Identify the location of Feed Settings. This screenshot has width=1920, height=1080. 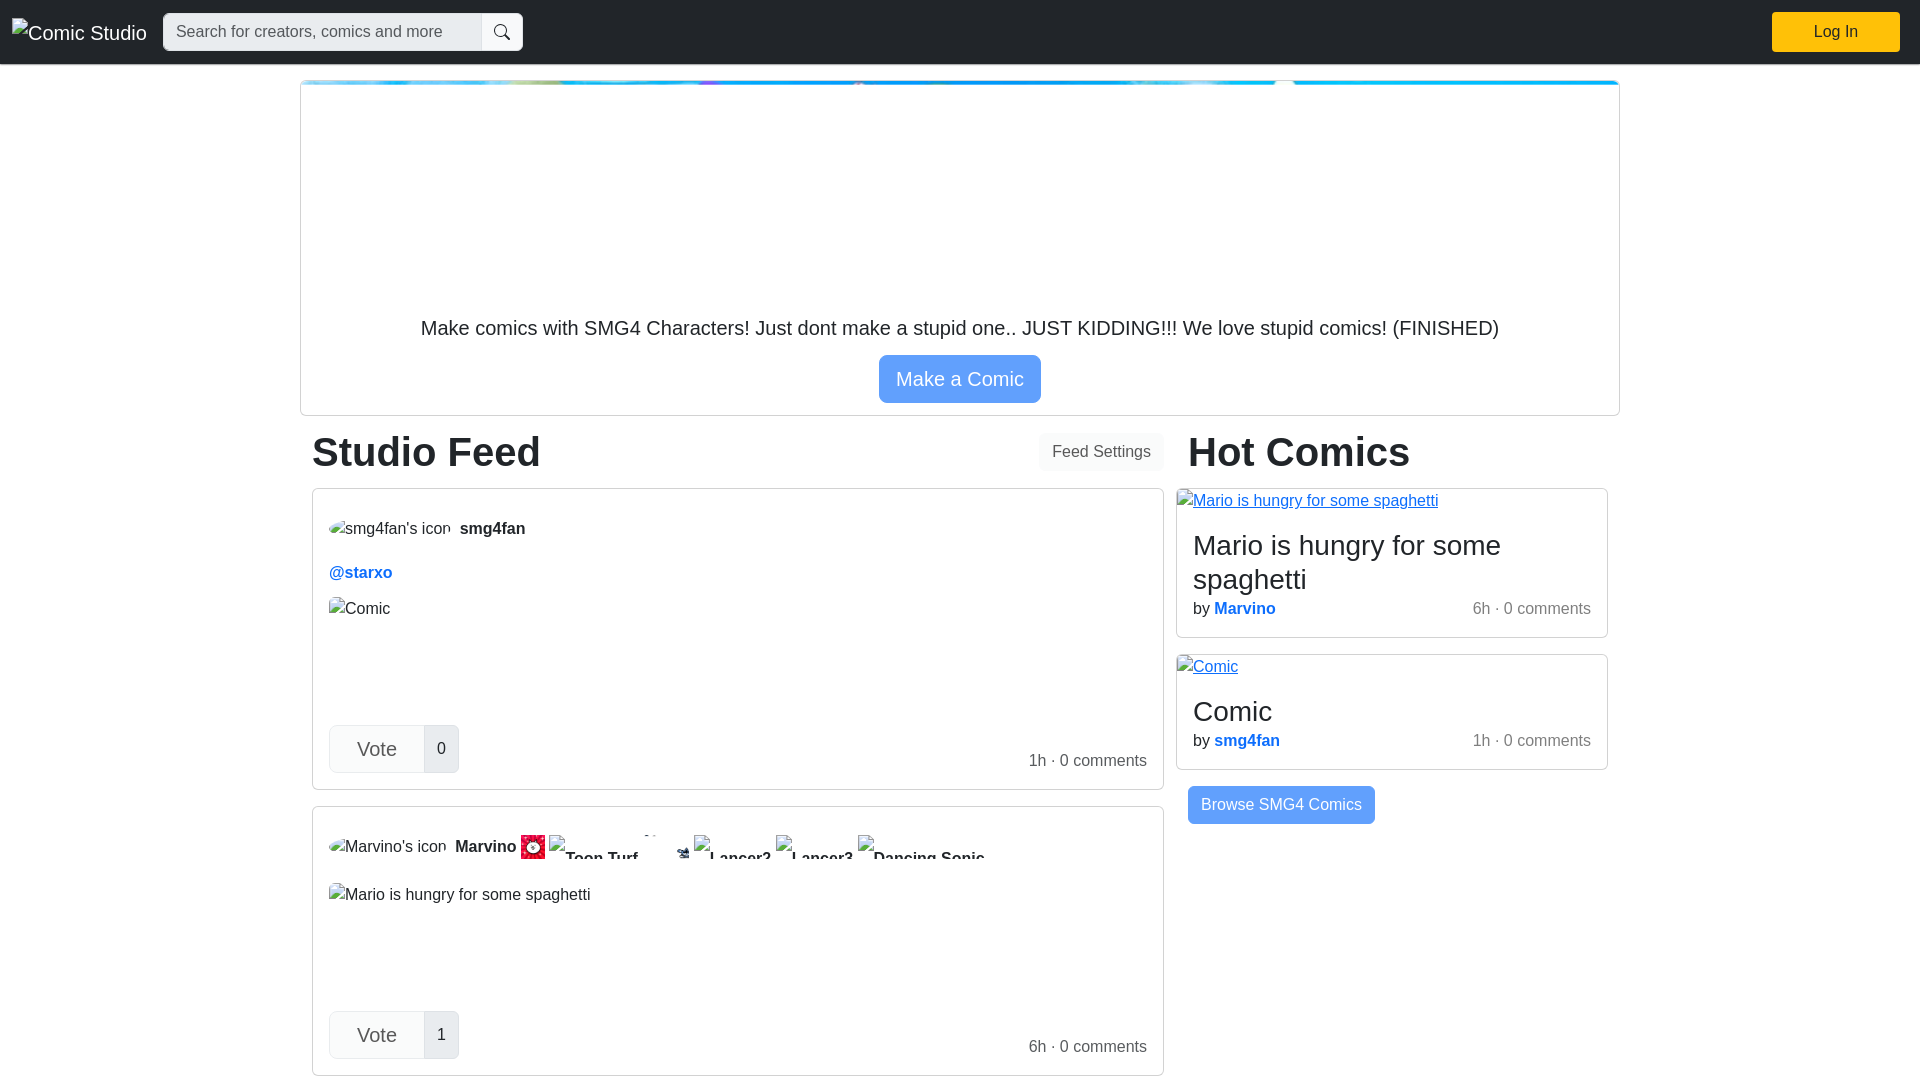
(1100, 452).